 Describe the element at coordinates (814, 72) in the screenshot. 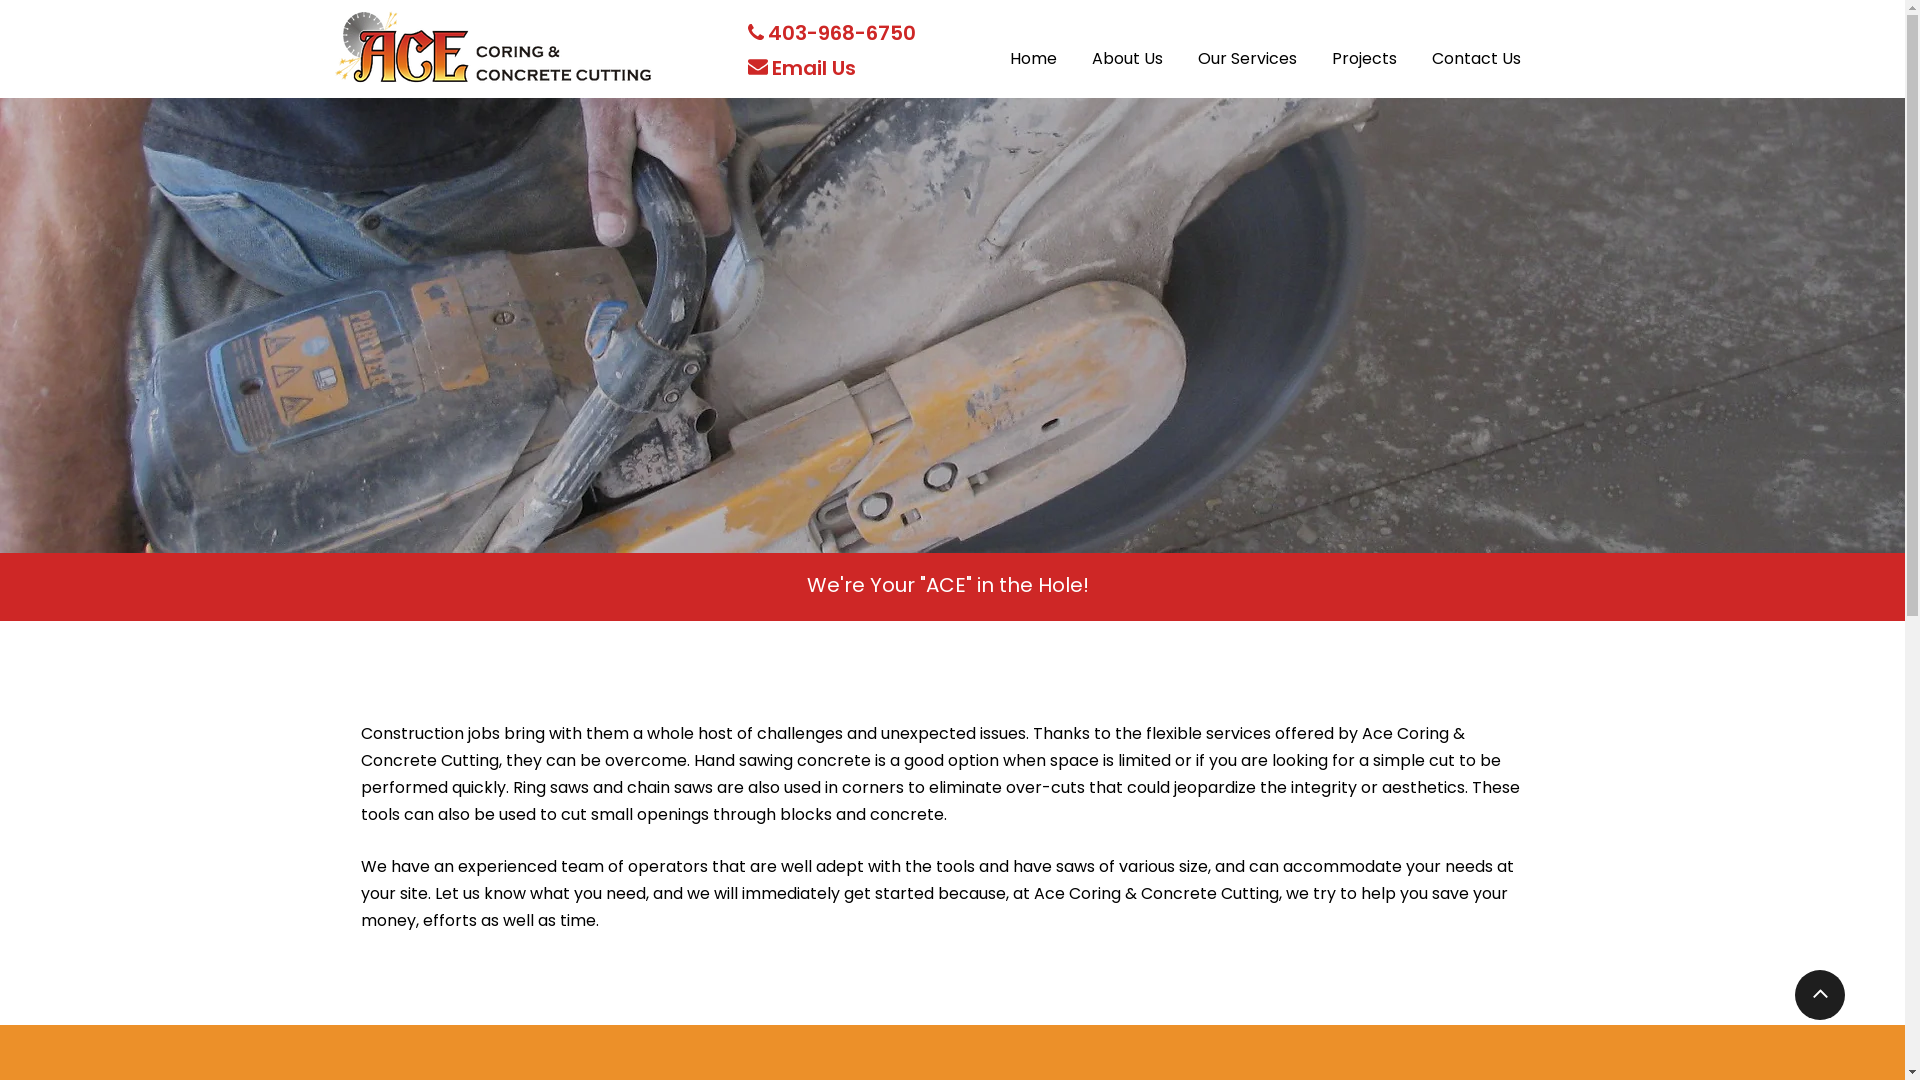

I see `Email Us` at that location.